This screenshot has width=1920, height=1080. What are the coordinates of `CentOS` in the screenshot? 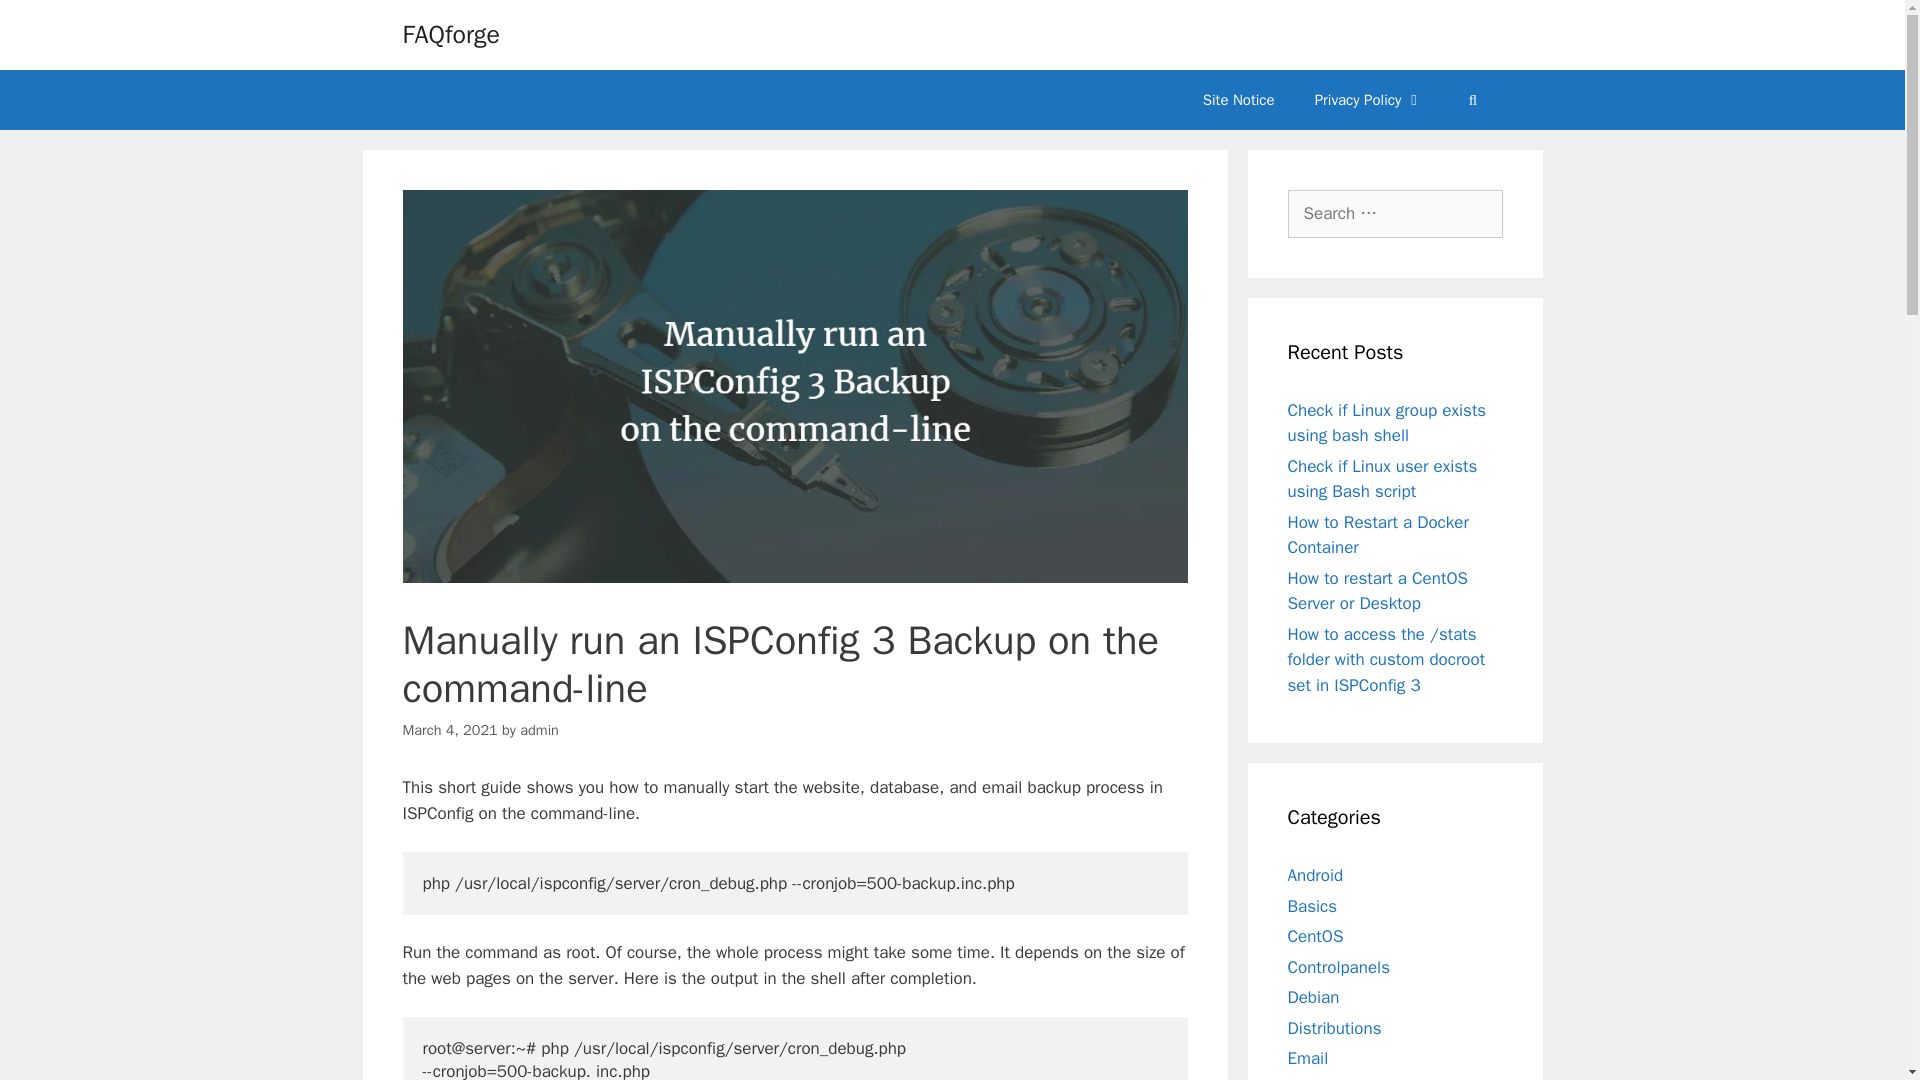 It's located at (1316, 936).